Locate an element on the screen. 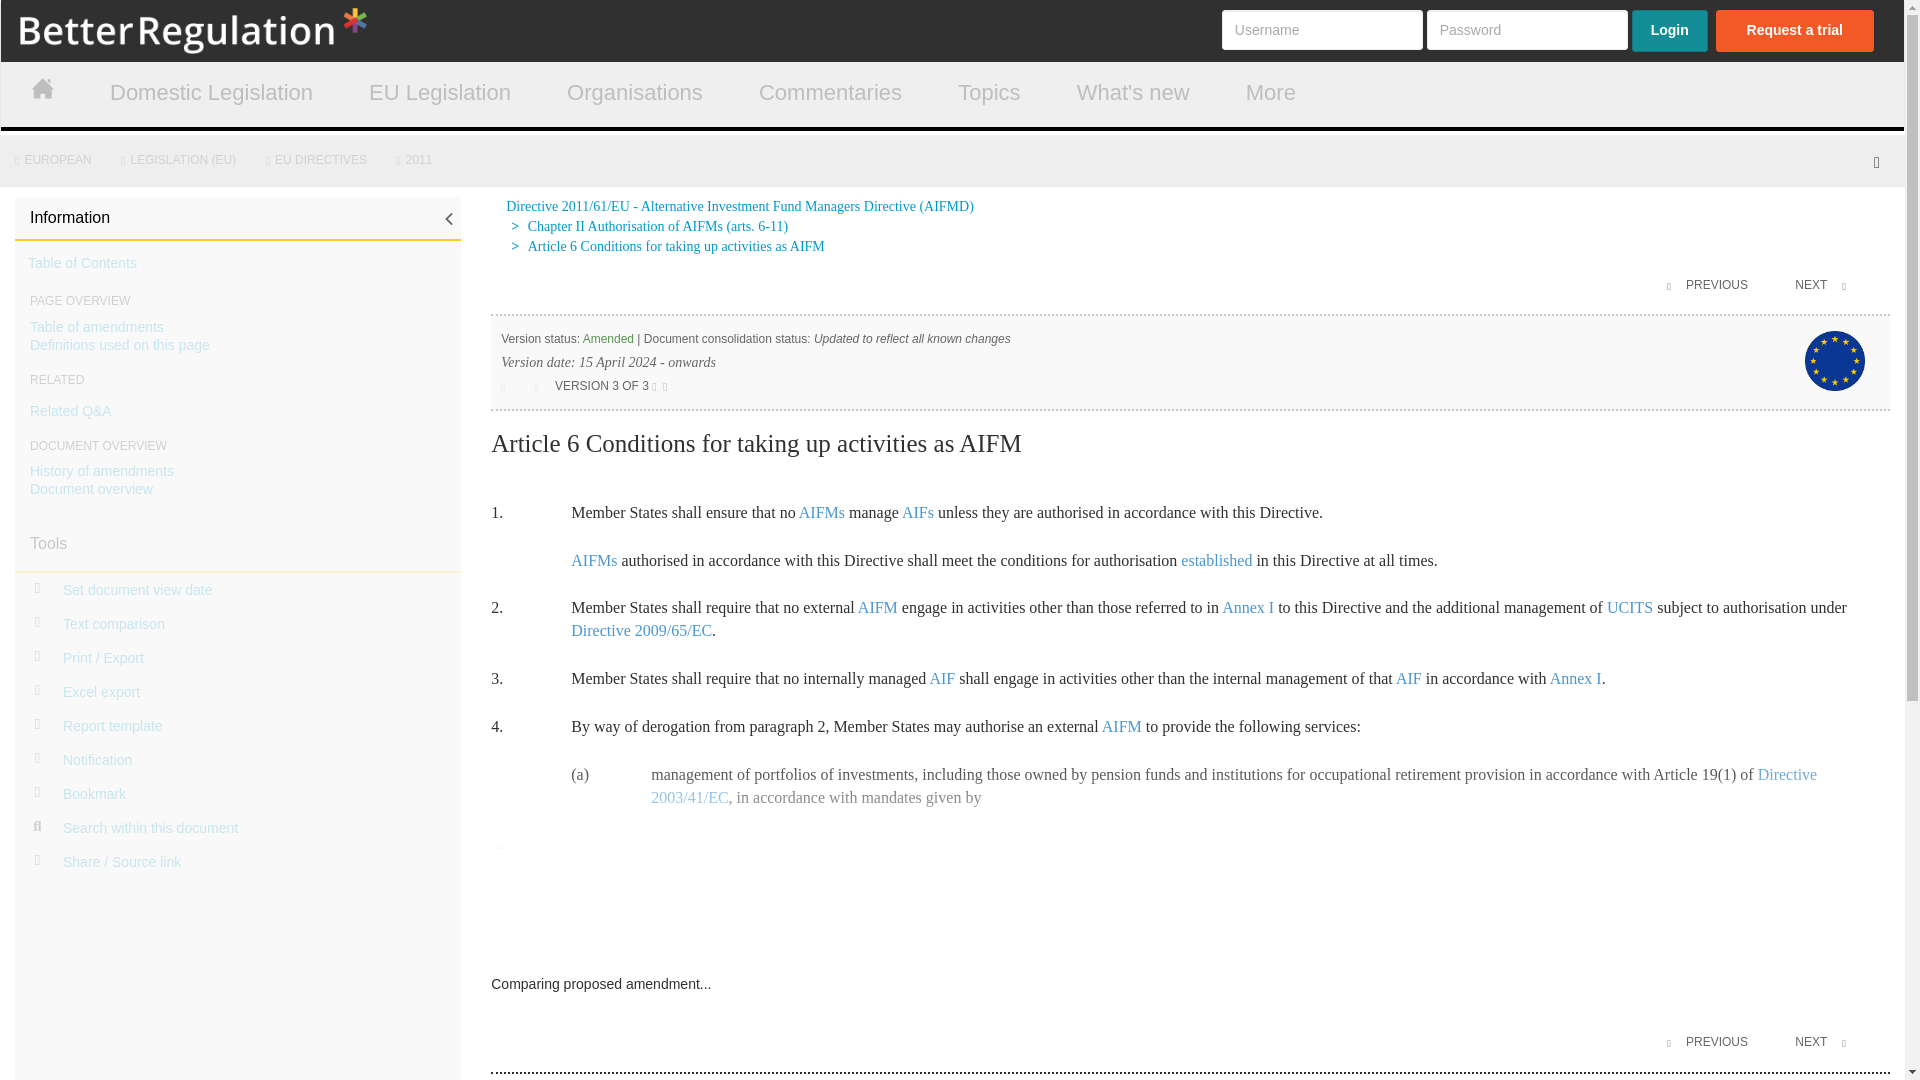  Request a trial is located at coordinates (1794, 30).